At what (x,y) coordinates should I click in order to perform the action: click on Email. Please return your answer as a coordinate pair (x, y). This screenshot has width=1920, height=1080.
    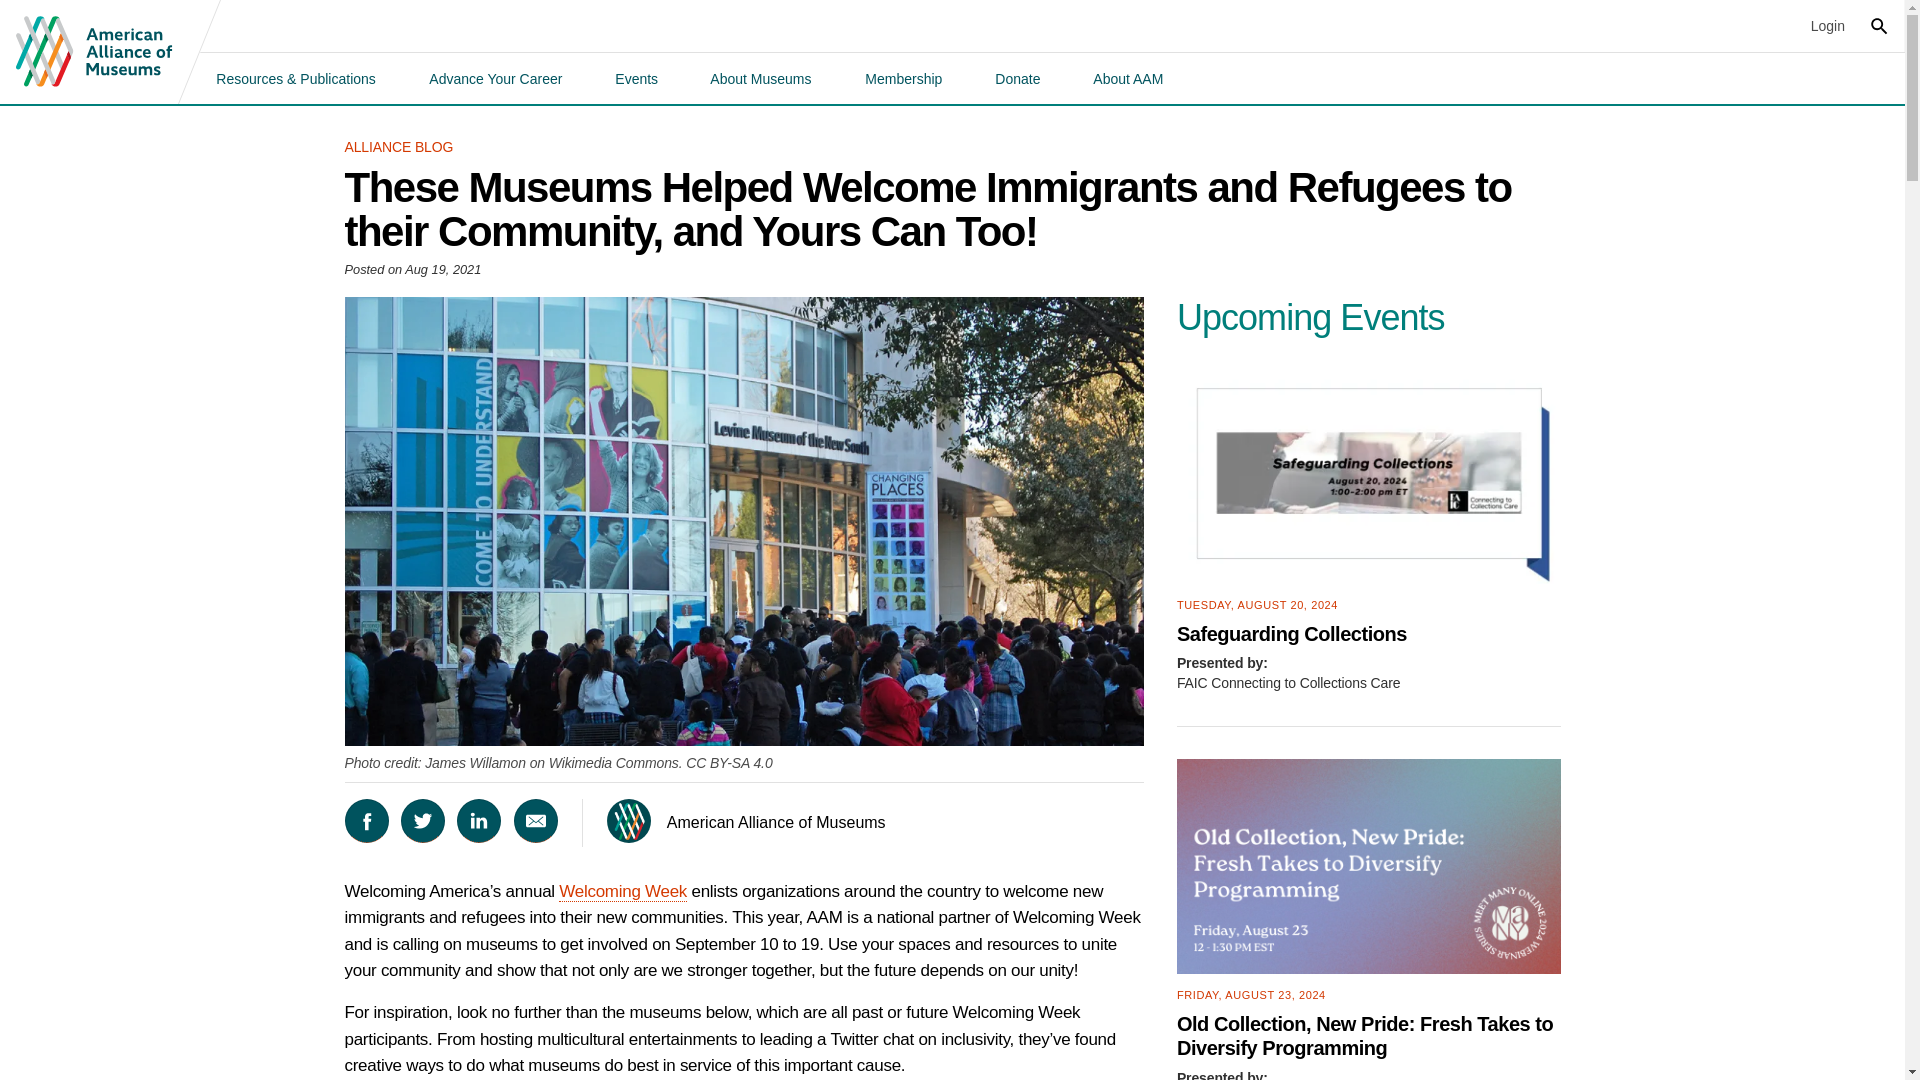
    Looking at the image, I should click on (536, 821).